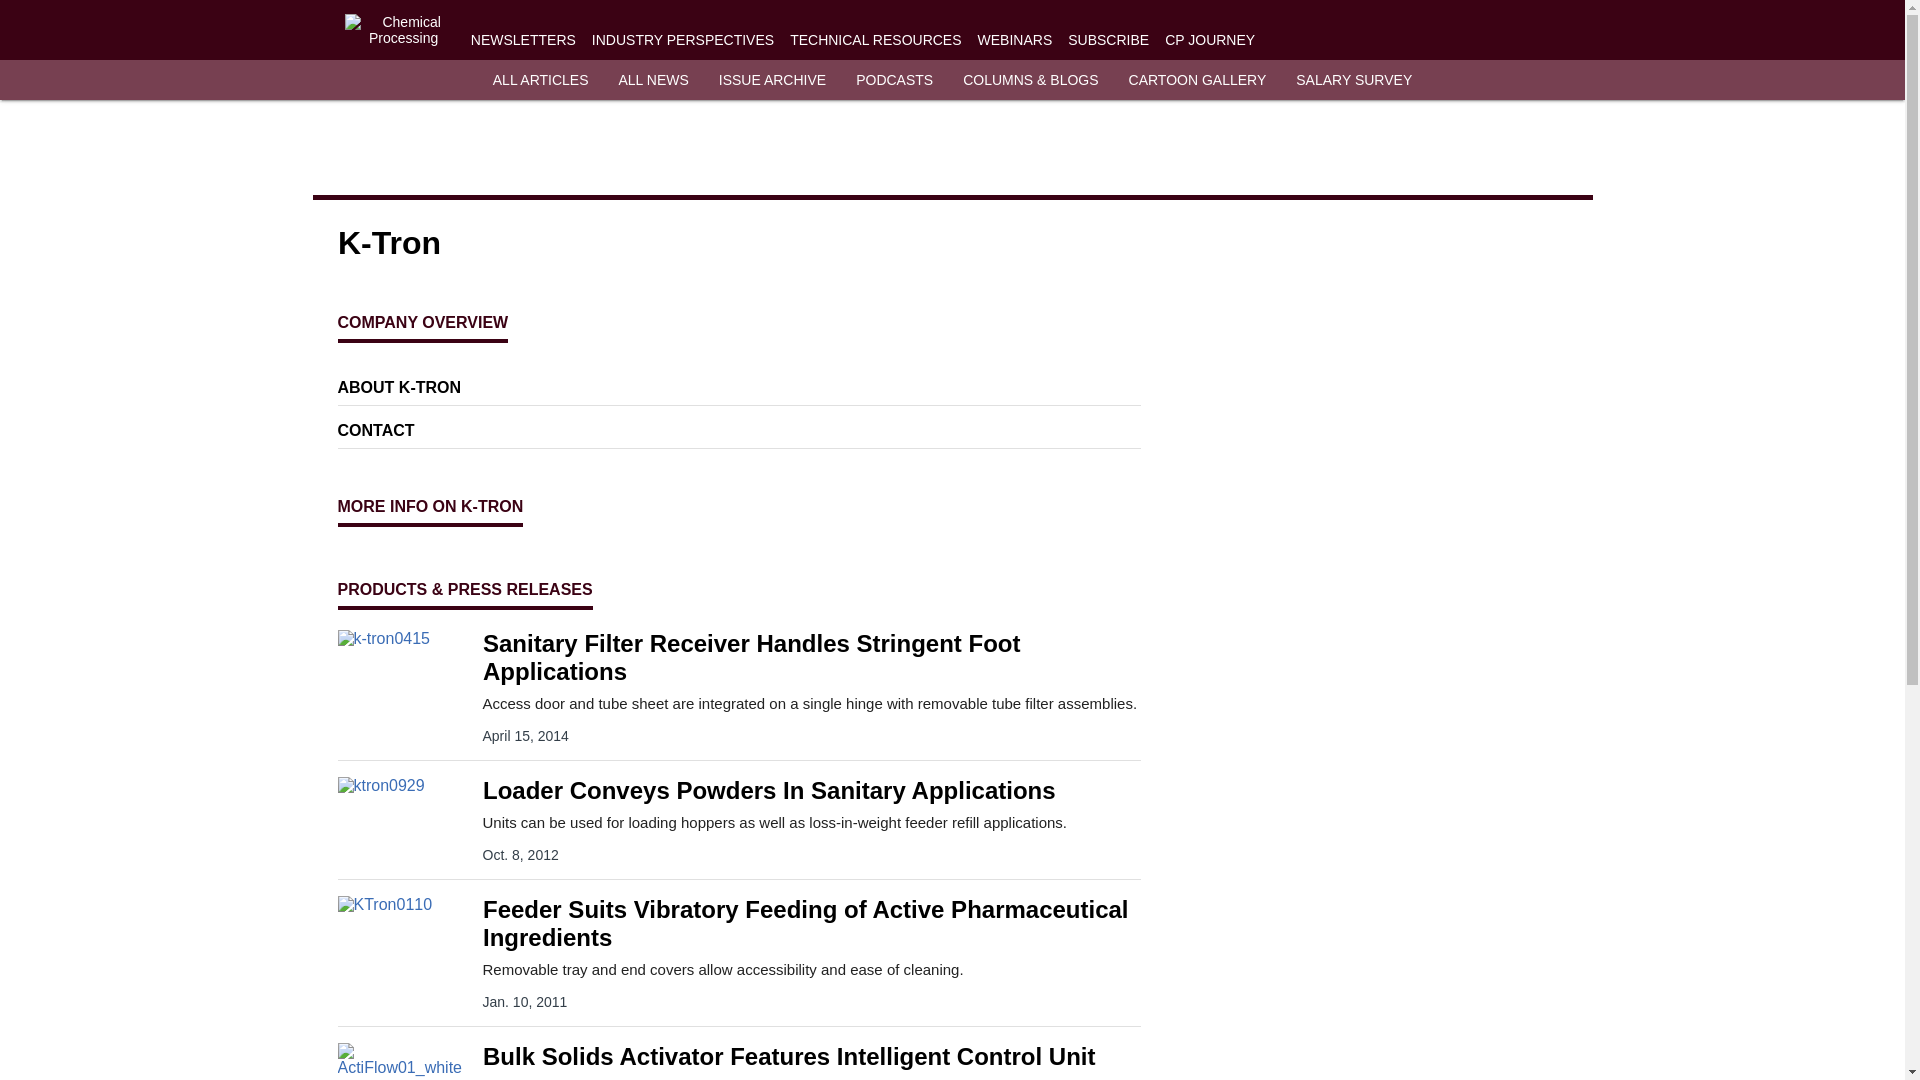  I want to click on CARTOON GALLERY, so click(1198, 80).